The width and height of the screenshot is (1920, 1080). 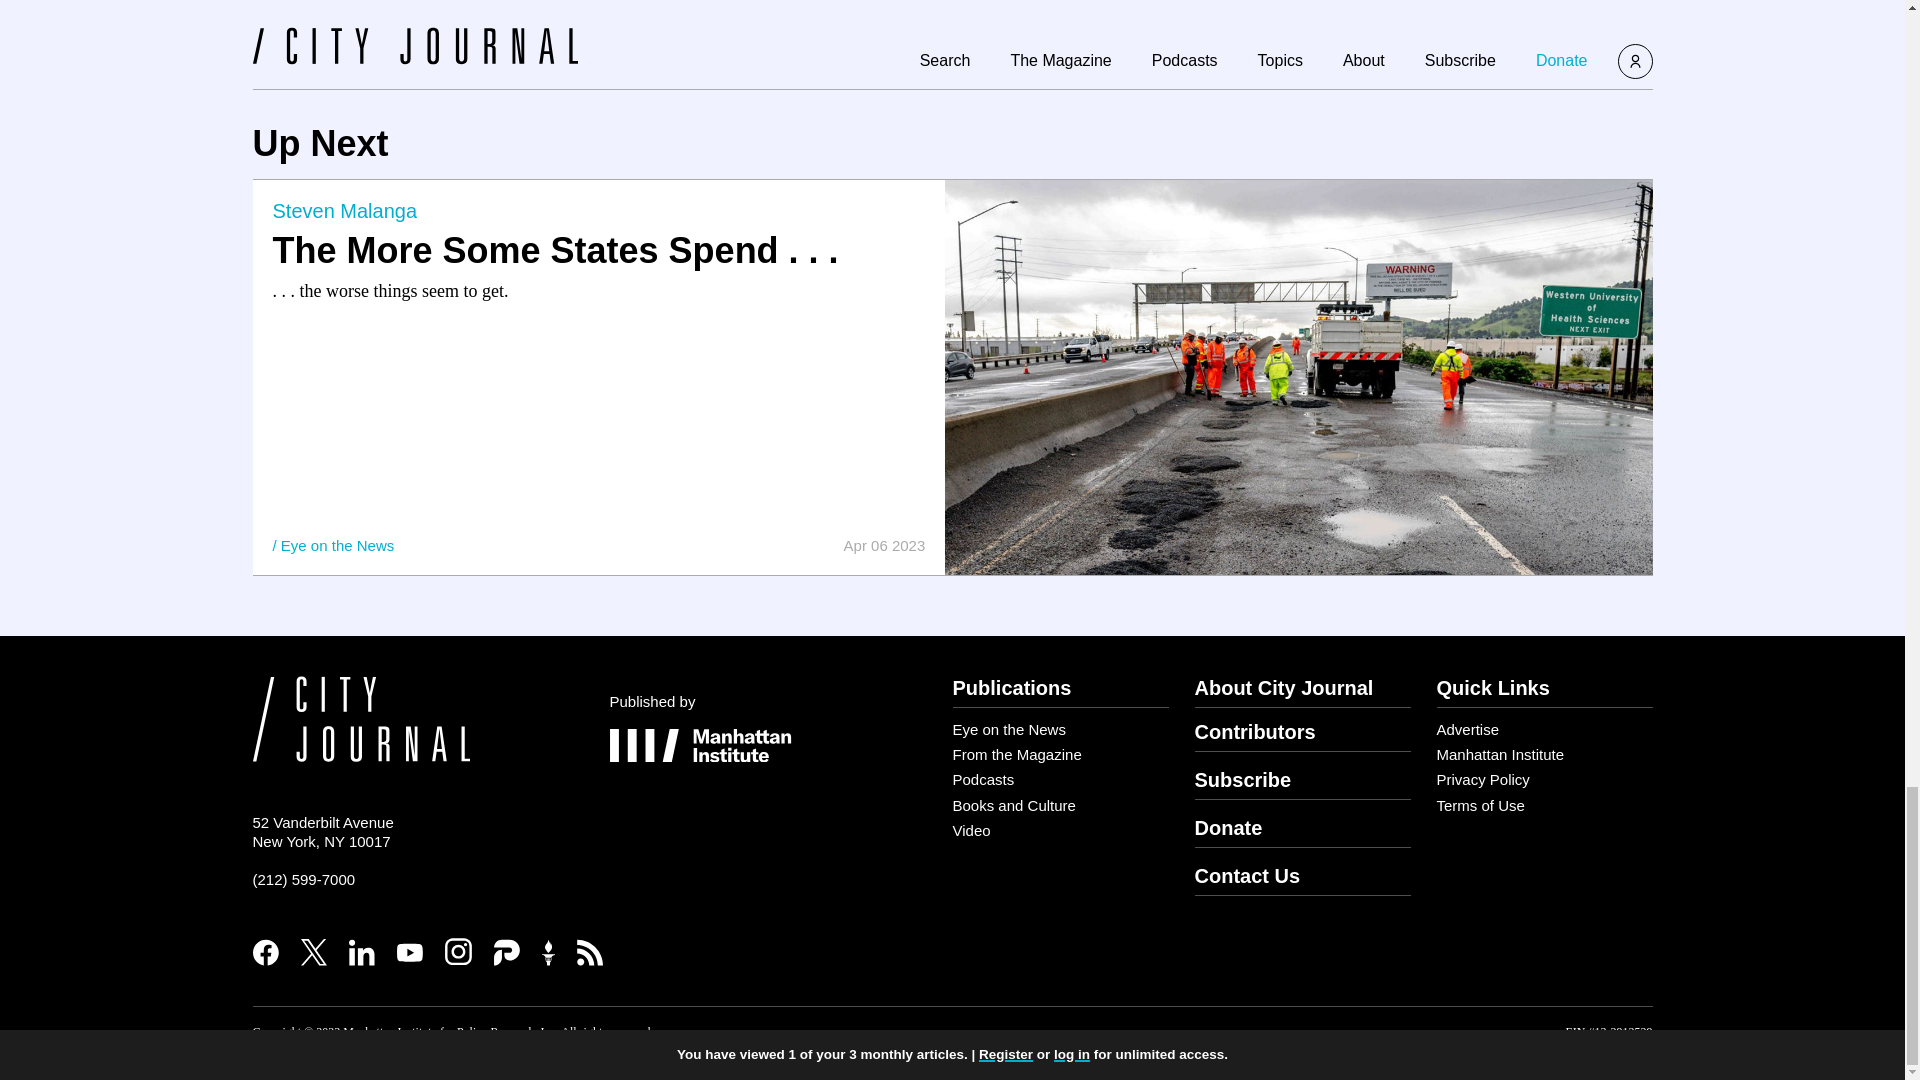 What do you see at coordinates (1588, 18) in the screenshot?
I see `Winter 2023` at bounding box center [1588, 18].